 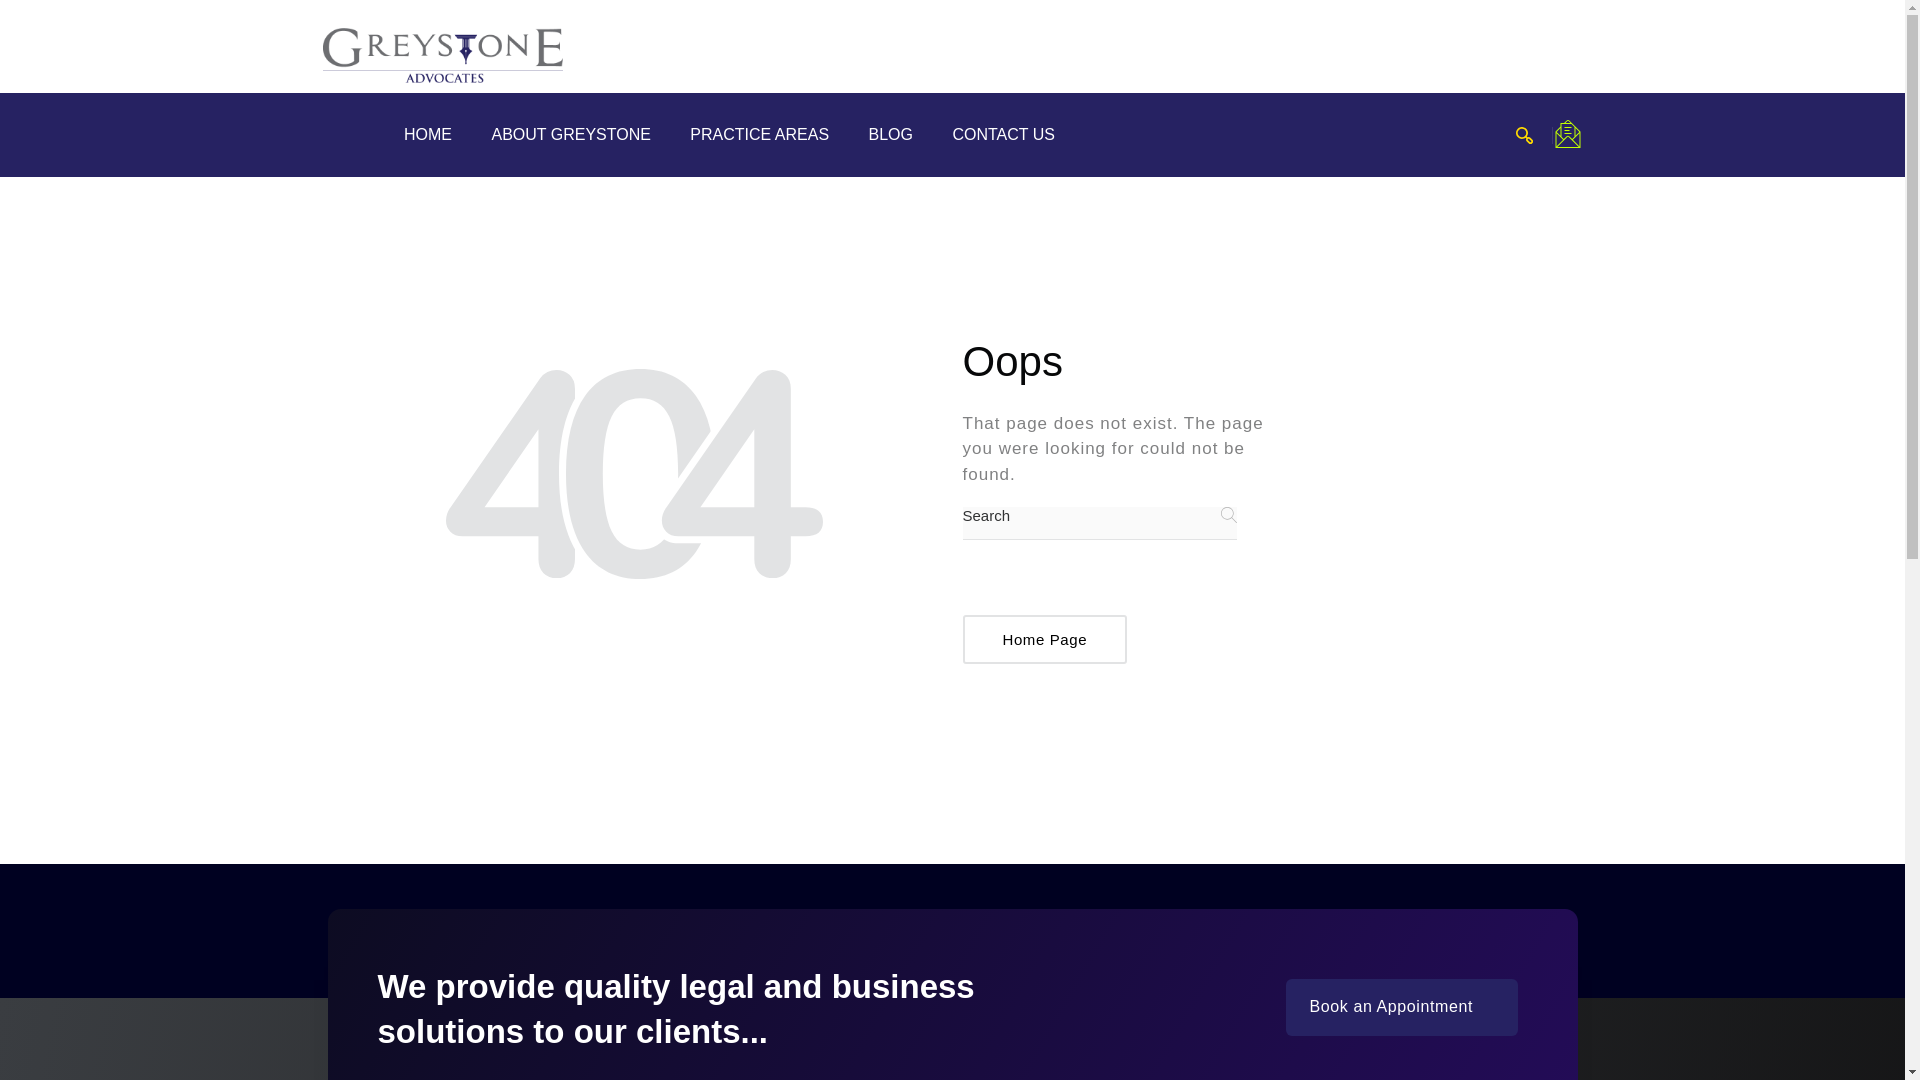 What do you see at coordinates (760, 134) in the screenshot?
I see `PRACTICE AREAS` at bounding box center [760, 134].